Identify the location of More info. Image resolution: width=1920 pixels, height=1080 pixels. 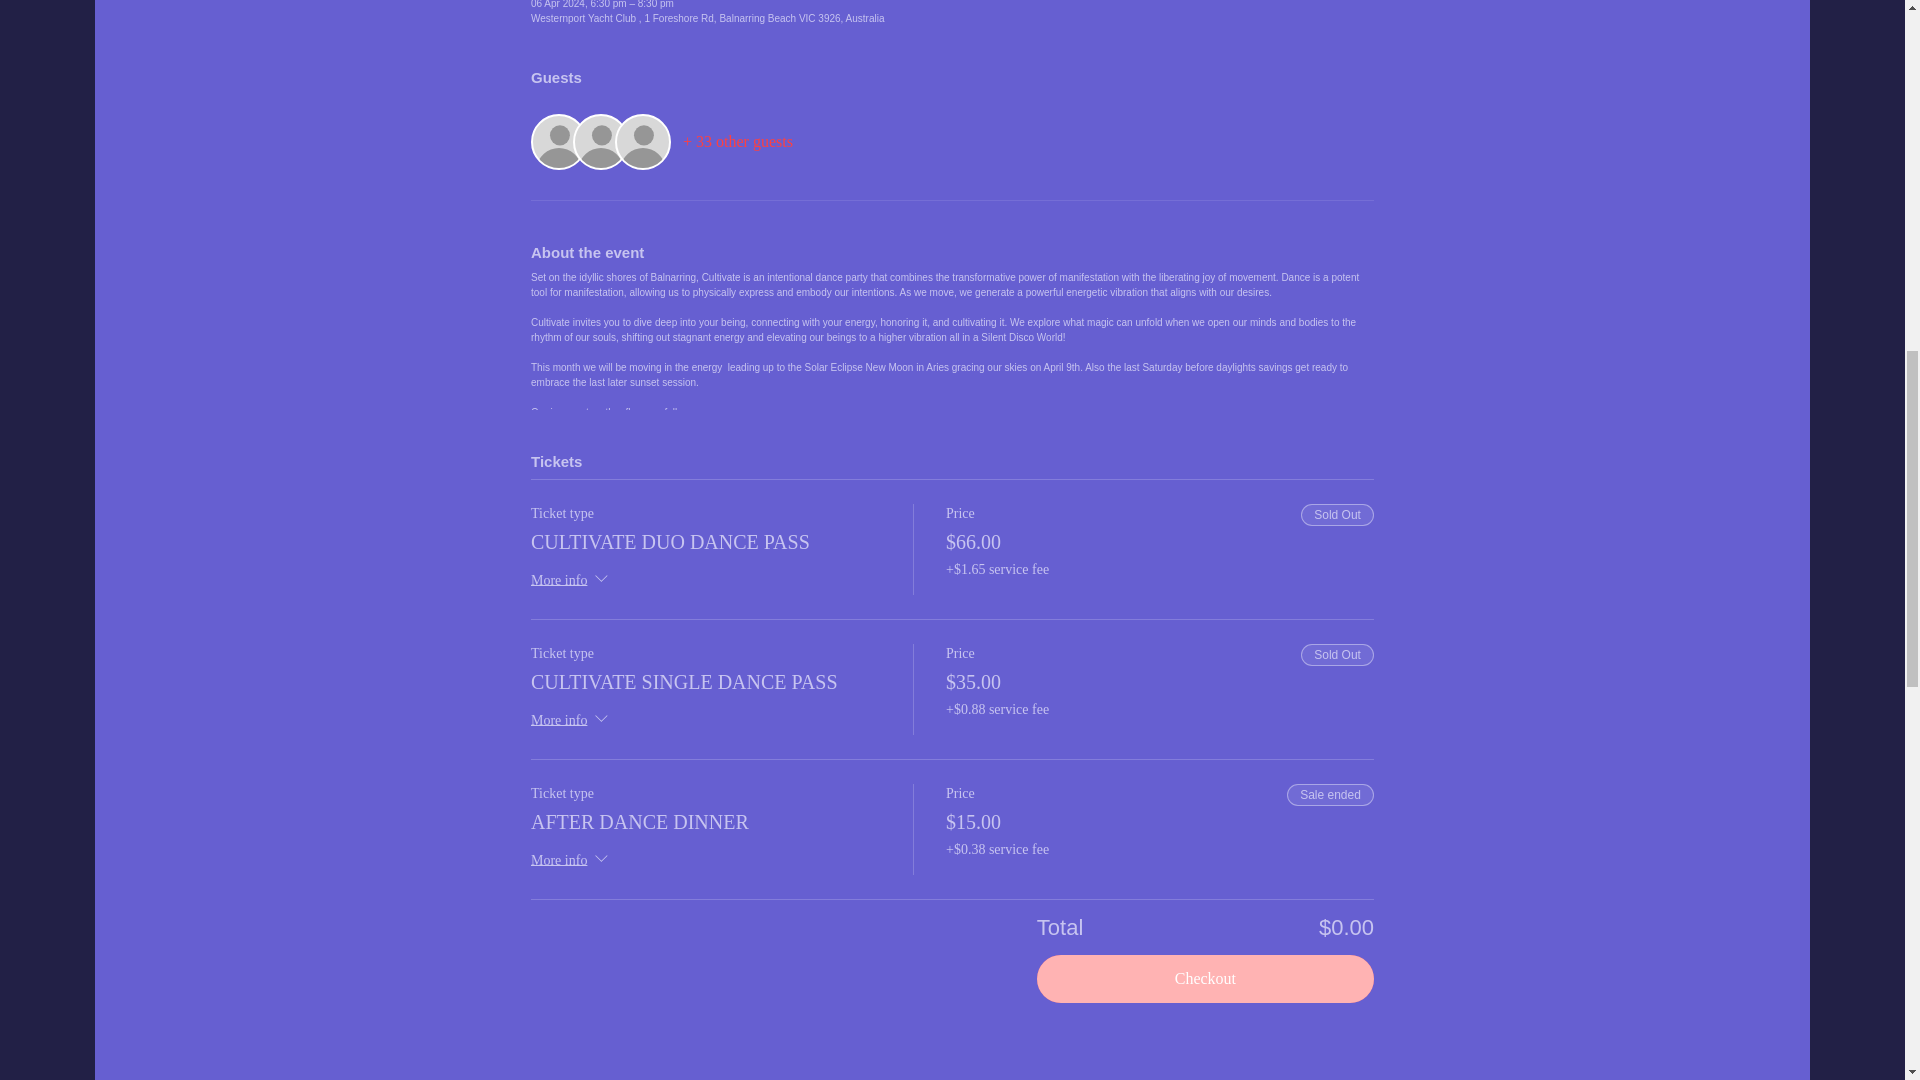
(572, 582).